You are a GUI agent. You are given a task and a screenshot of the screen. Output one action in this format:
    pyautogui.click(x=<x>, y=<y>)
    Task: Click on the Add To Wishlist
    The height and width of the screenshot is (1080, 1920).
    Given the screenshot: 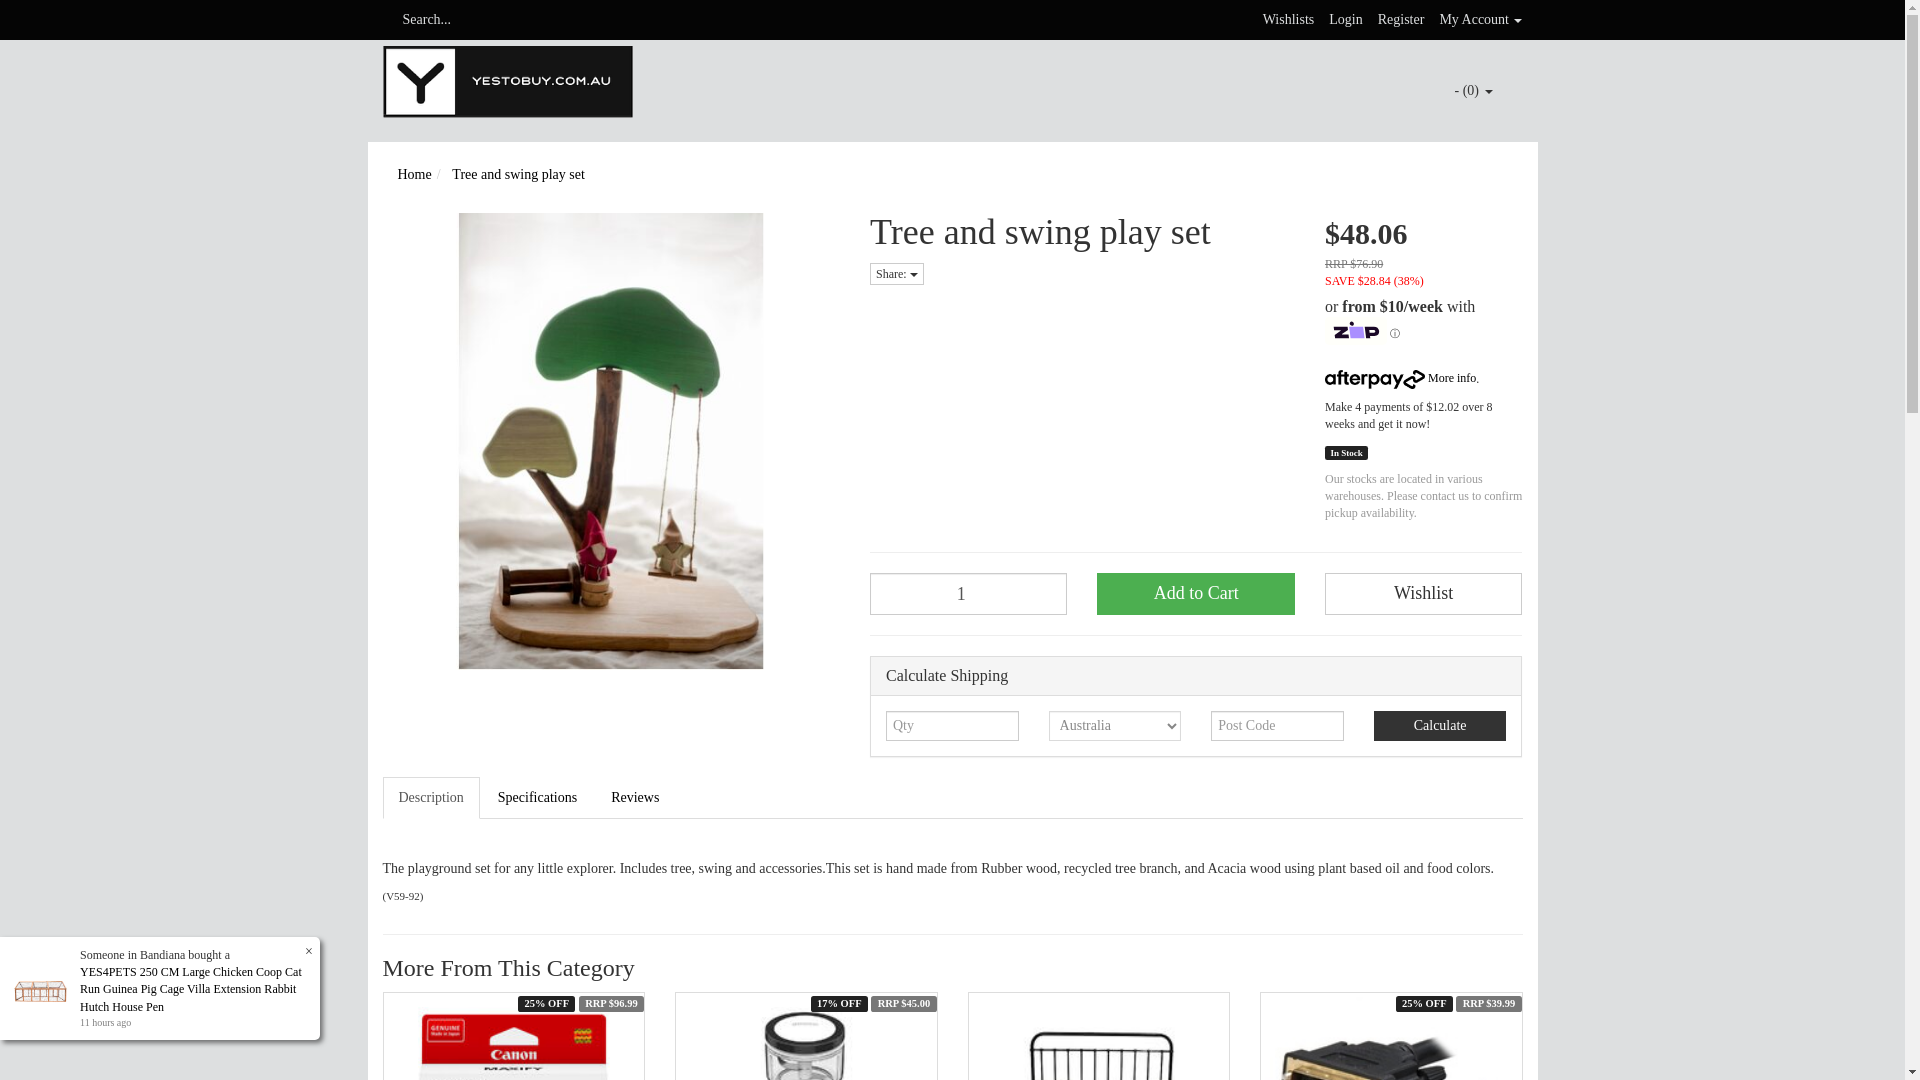 What is the action you would take?
    pyautogui.click(x=1423, y=594)
    